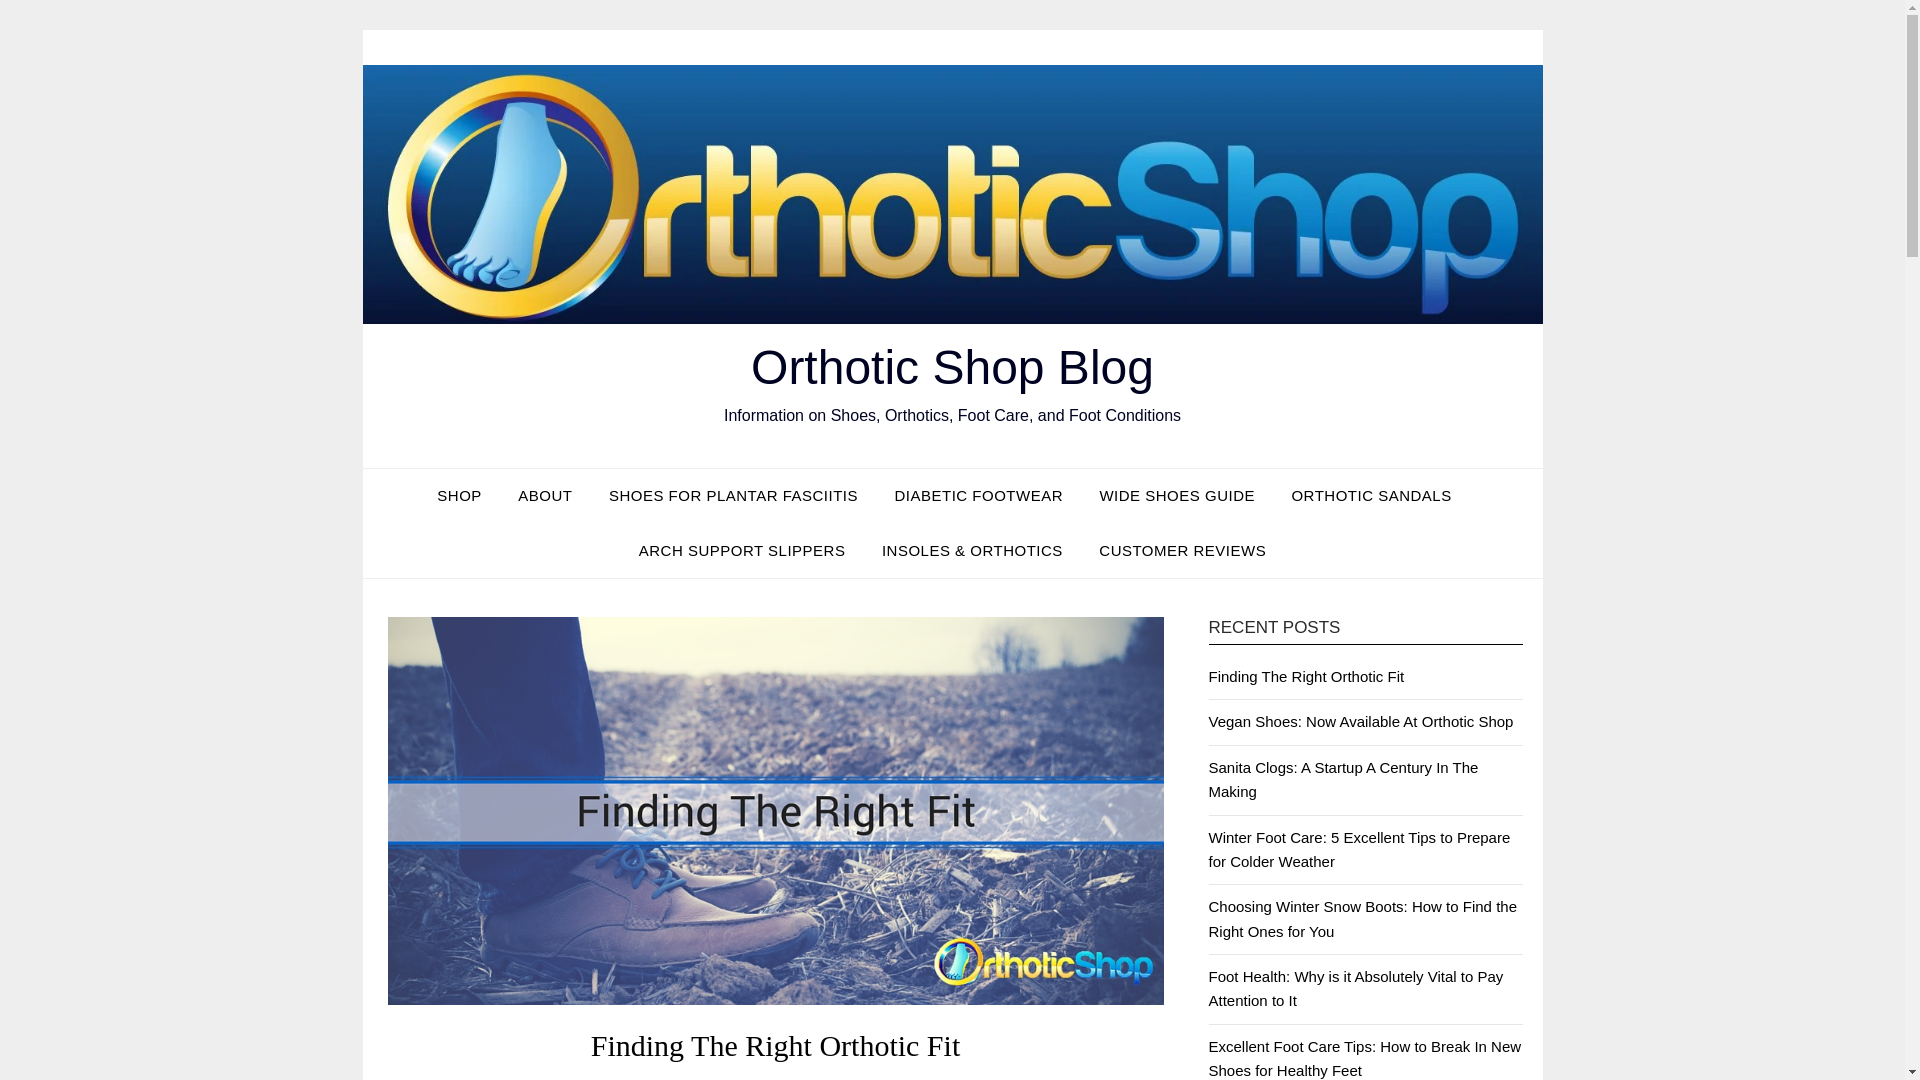  What do you see at coordinates (742, 550) in the screenshot?
I see `ARCH SUPPORT SLIPPERS` at bounding box center [742, 550].